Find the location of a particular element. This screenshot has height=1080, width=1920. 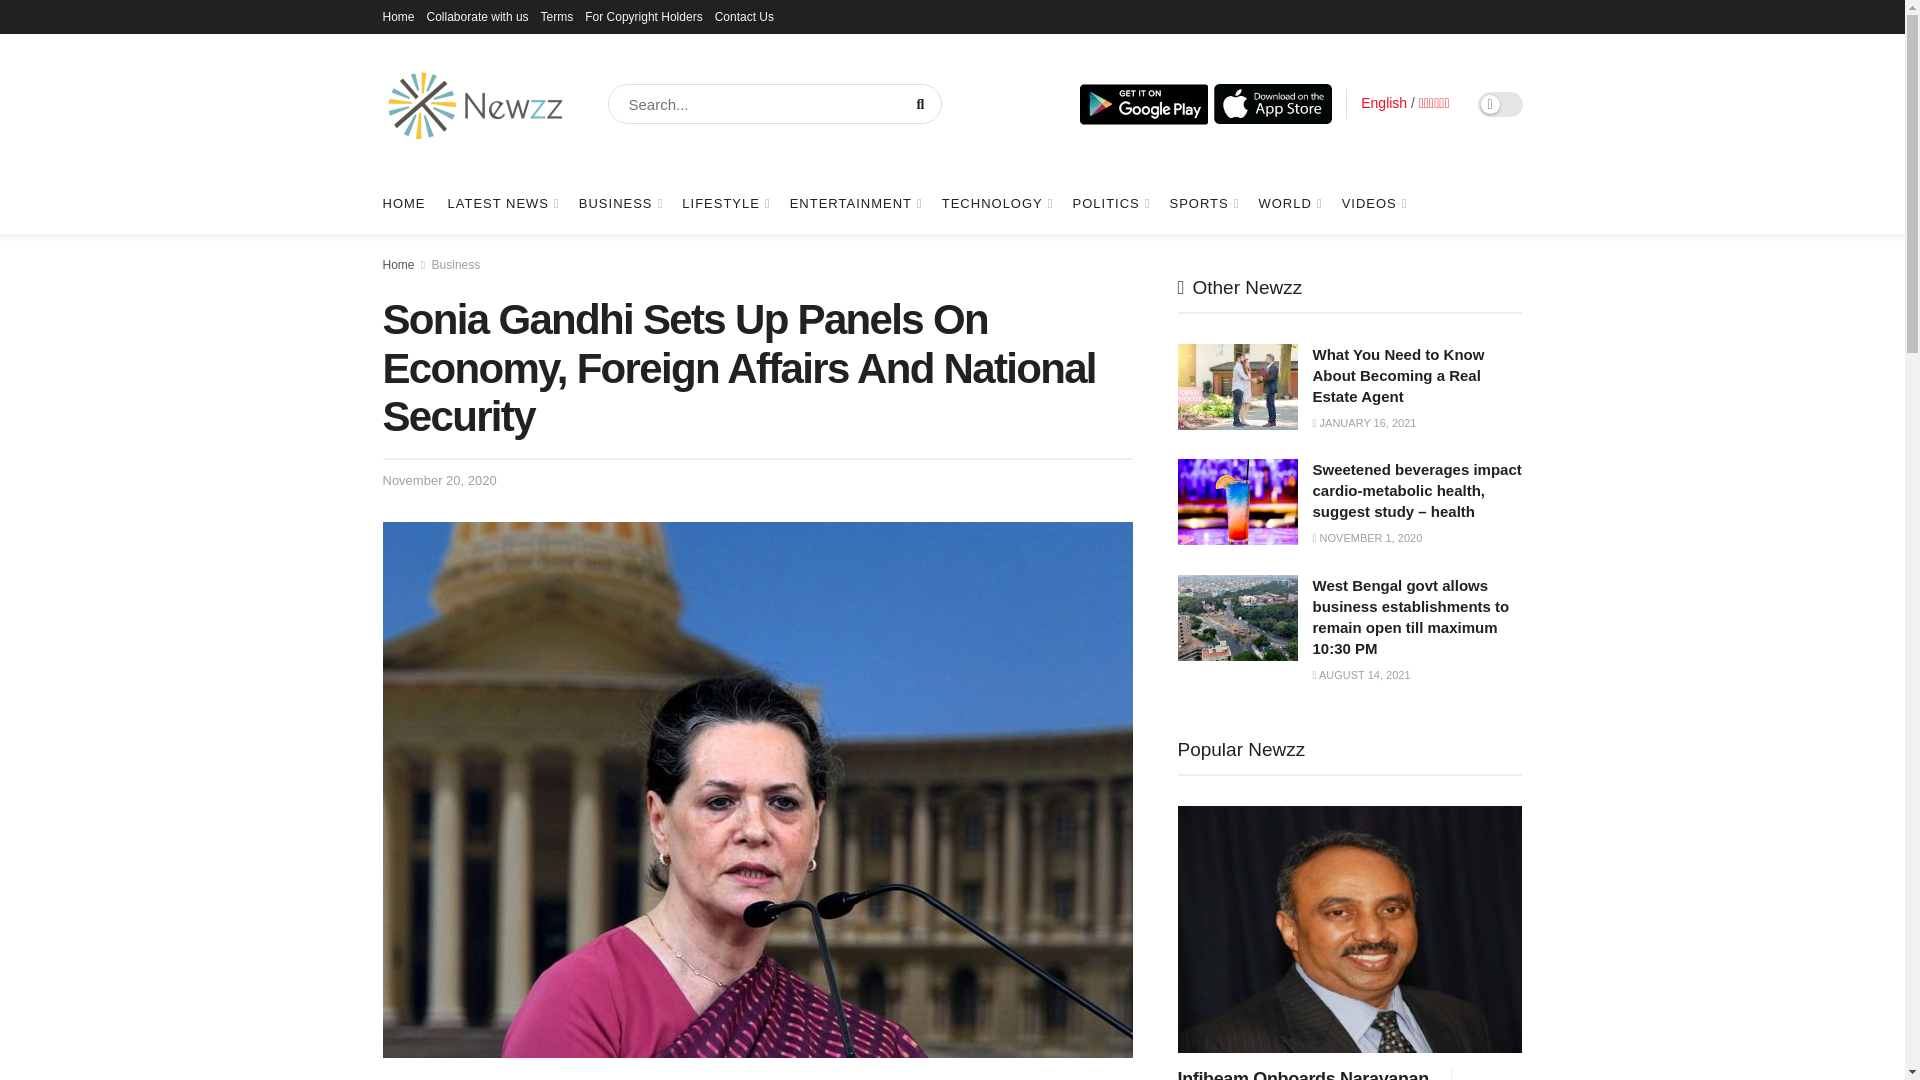

Terms is located at coordinates (558, 16).